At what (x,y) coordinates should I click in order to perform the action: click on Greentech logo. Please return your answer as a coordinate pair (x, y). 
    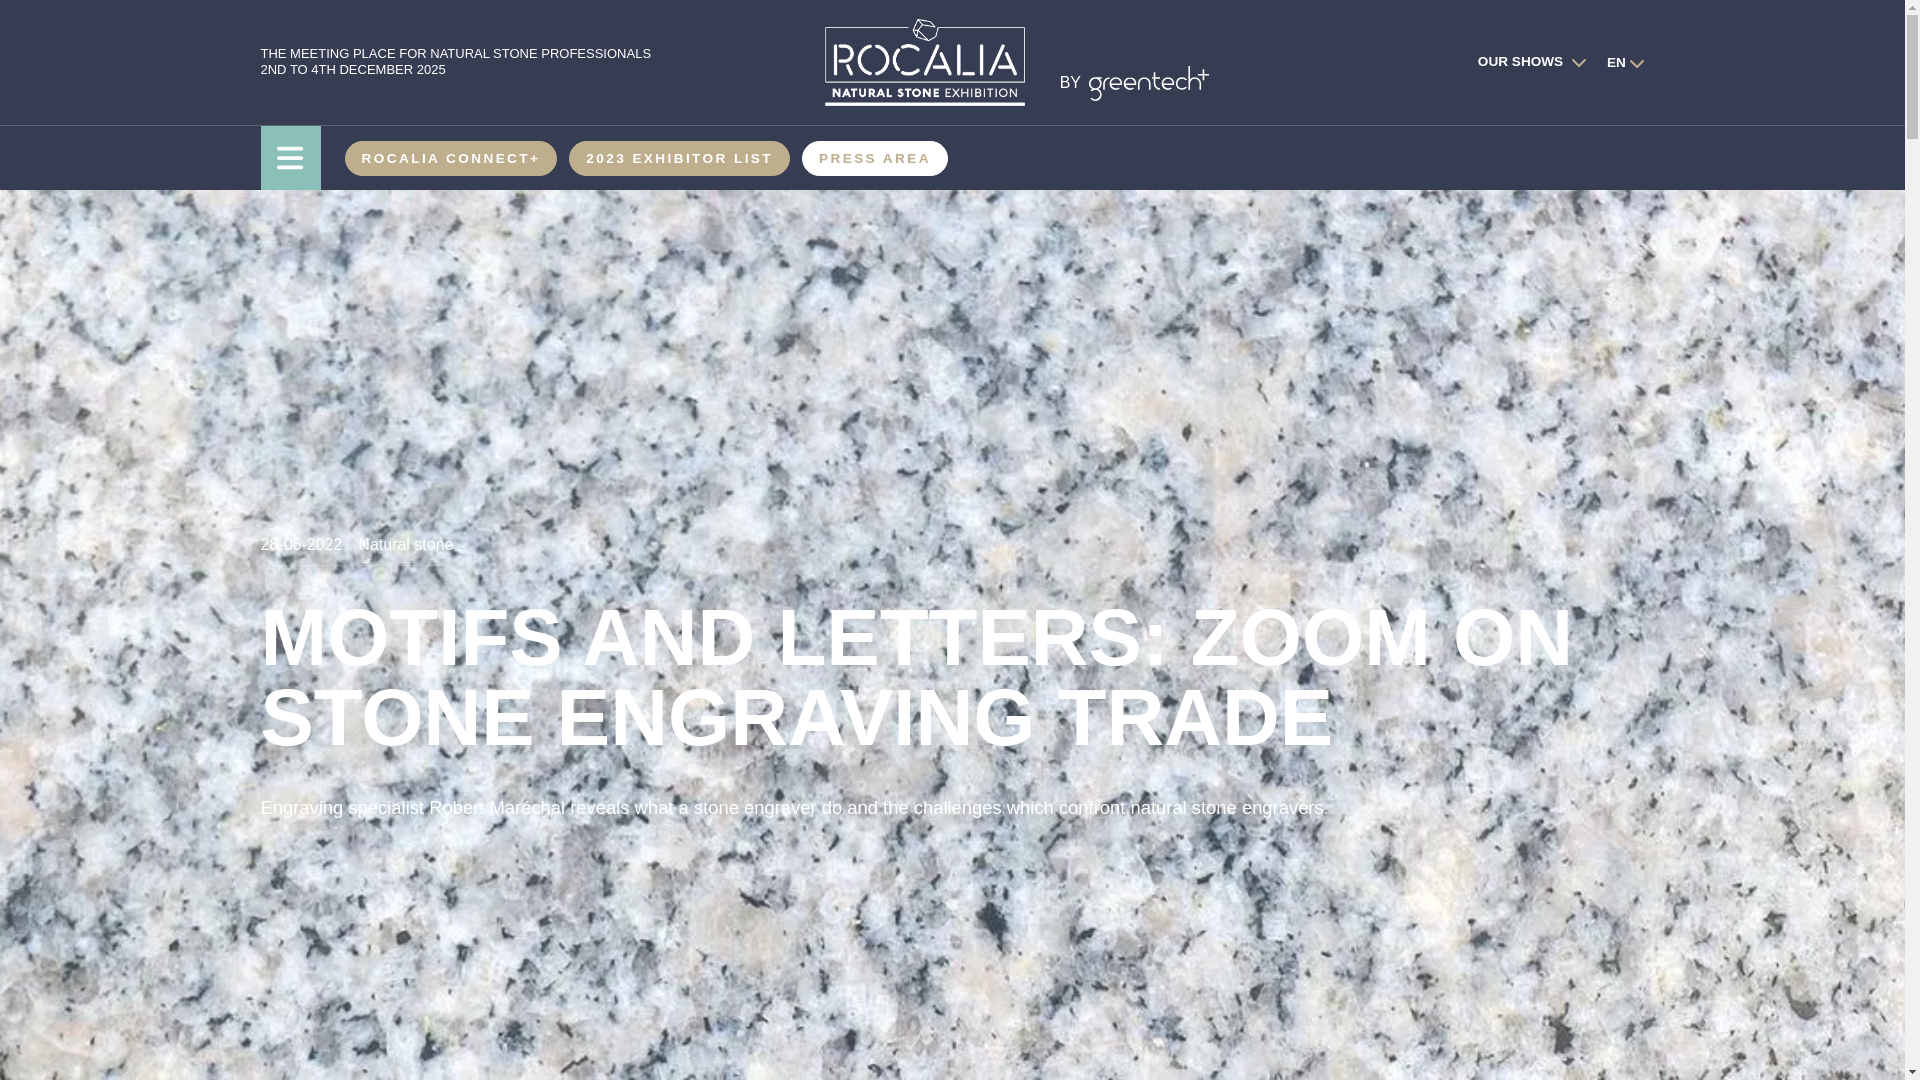
    Looking at the image, I should click on (1148, 83).